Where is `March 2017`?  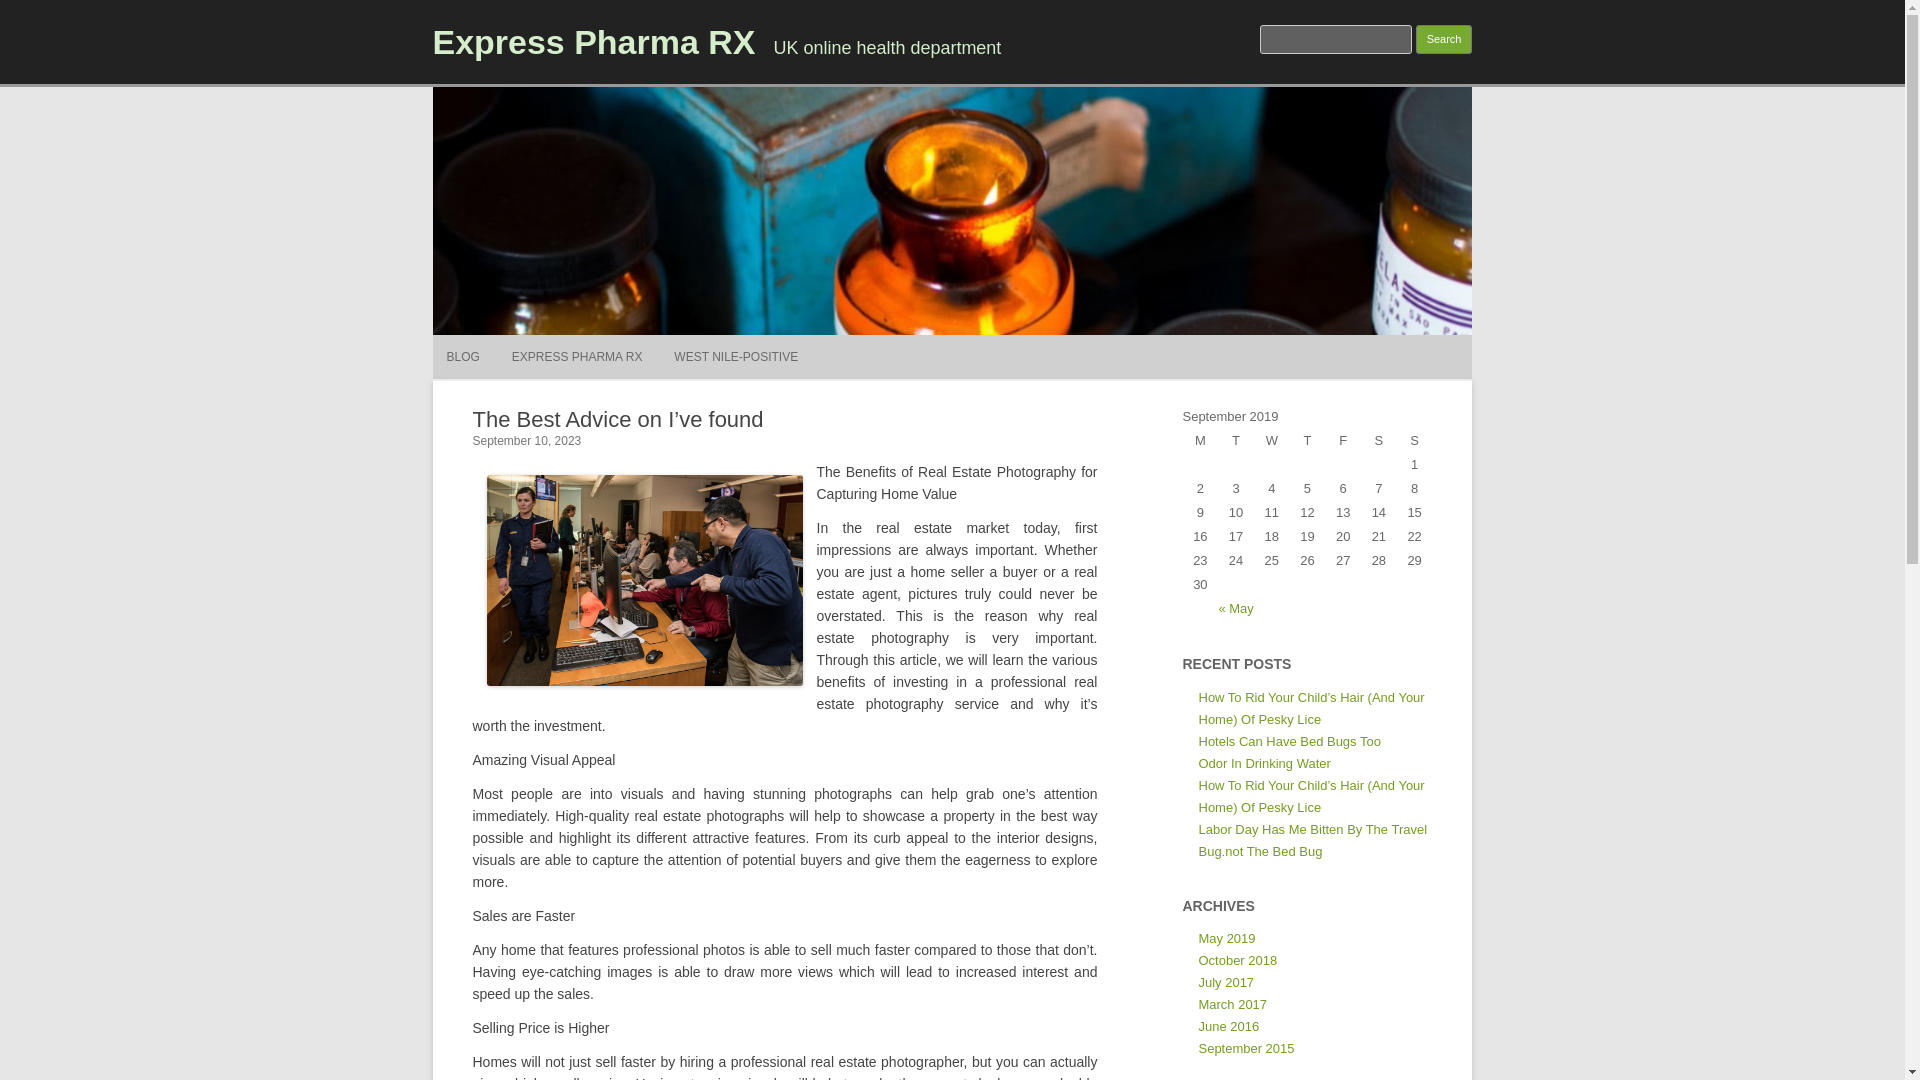
March 2017 is located at coordinates (1232, 1004).